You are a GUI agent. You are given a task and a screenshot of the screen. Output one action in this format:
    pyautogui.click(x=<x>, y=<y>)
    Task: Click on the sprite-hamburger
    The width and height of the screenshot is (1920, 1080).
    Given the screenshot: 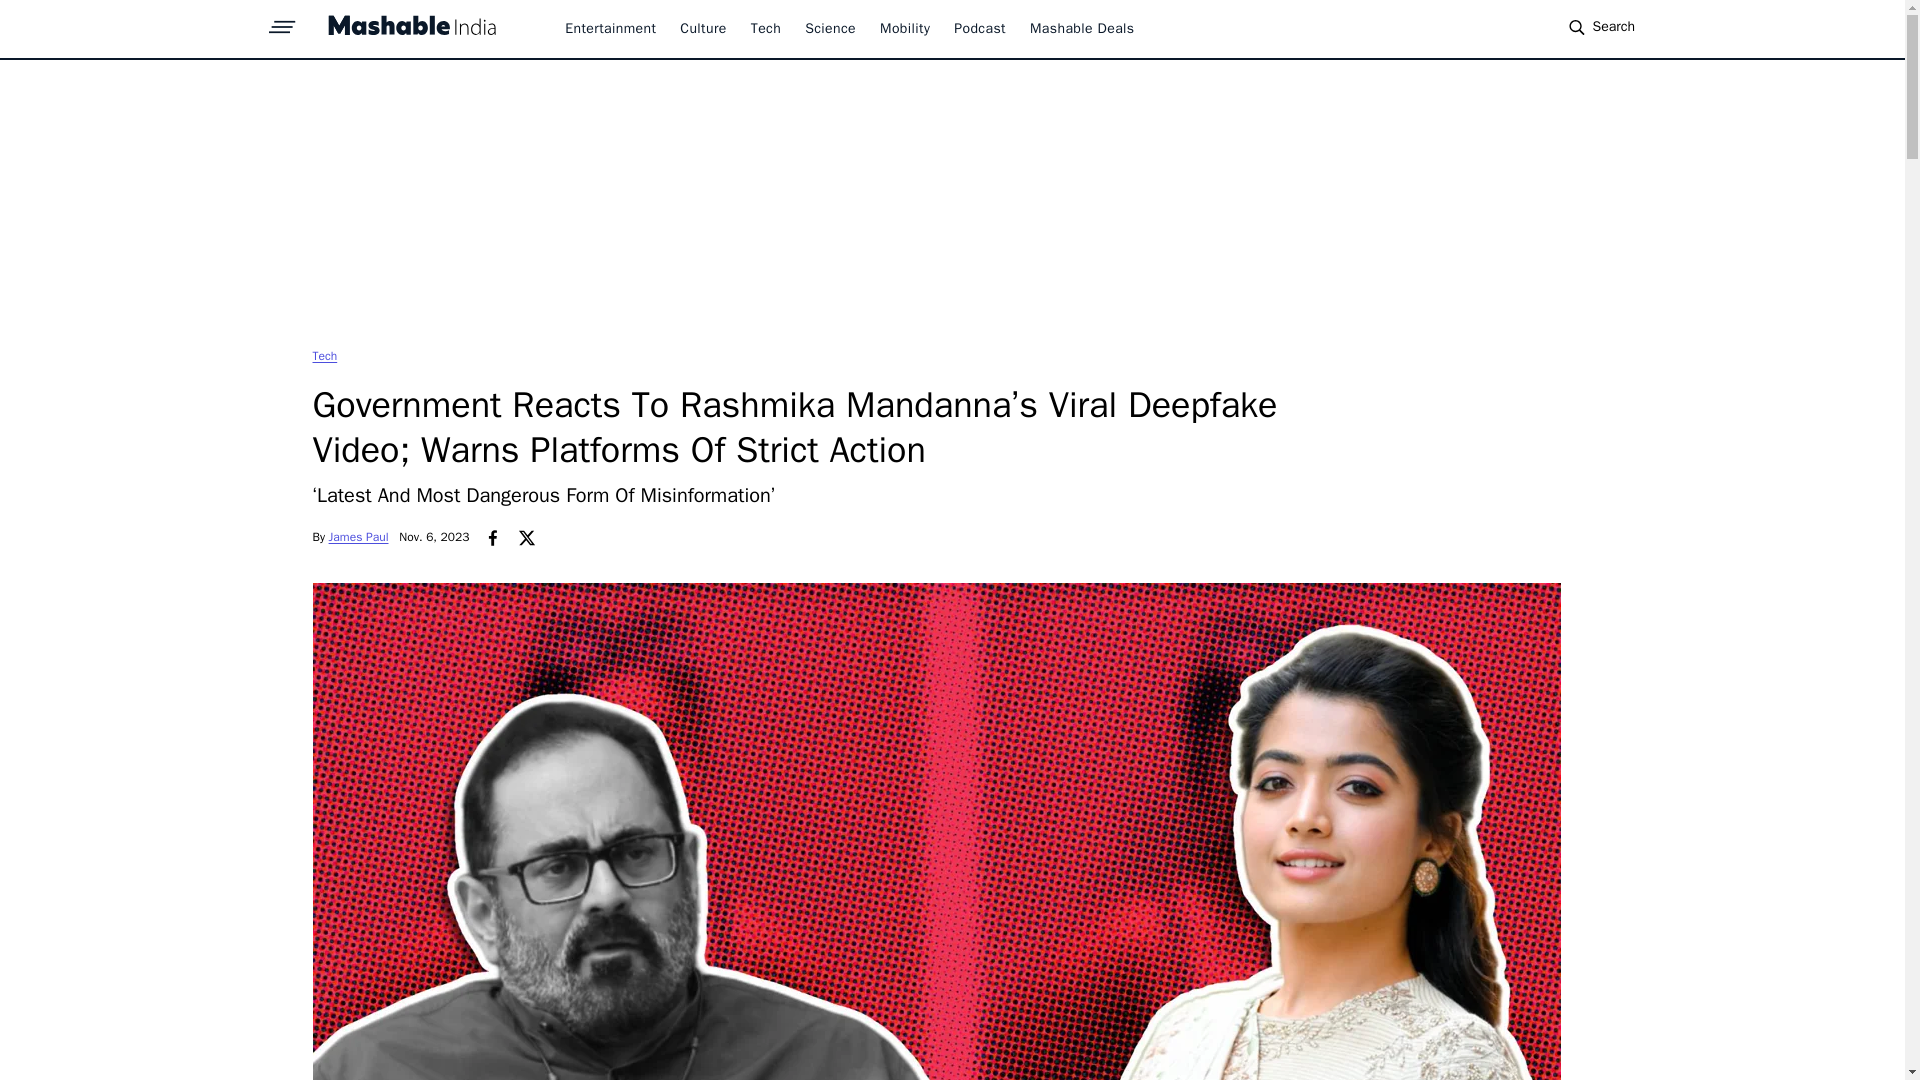 What is the action you would take?
    pyautogui.click(x=282, y=21)
    